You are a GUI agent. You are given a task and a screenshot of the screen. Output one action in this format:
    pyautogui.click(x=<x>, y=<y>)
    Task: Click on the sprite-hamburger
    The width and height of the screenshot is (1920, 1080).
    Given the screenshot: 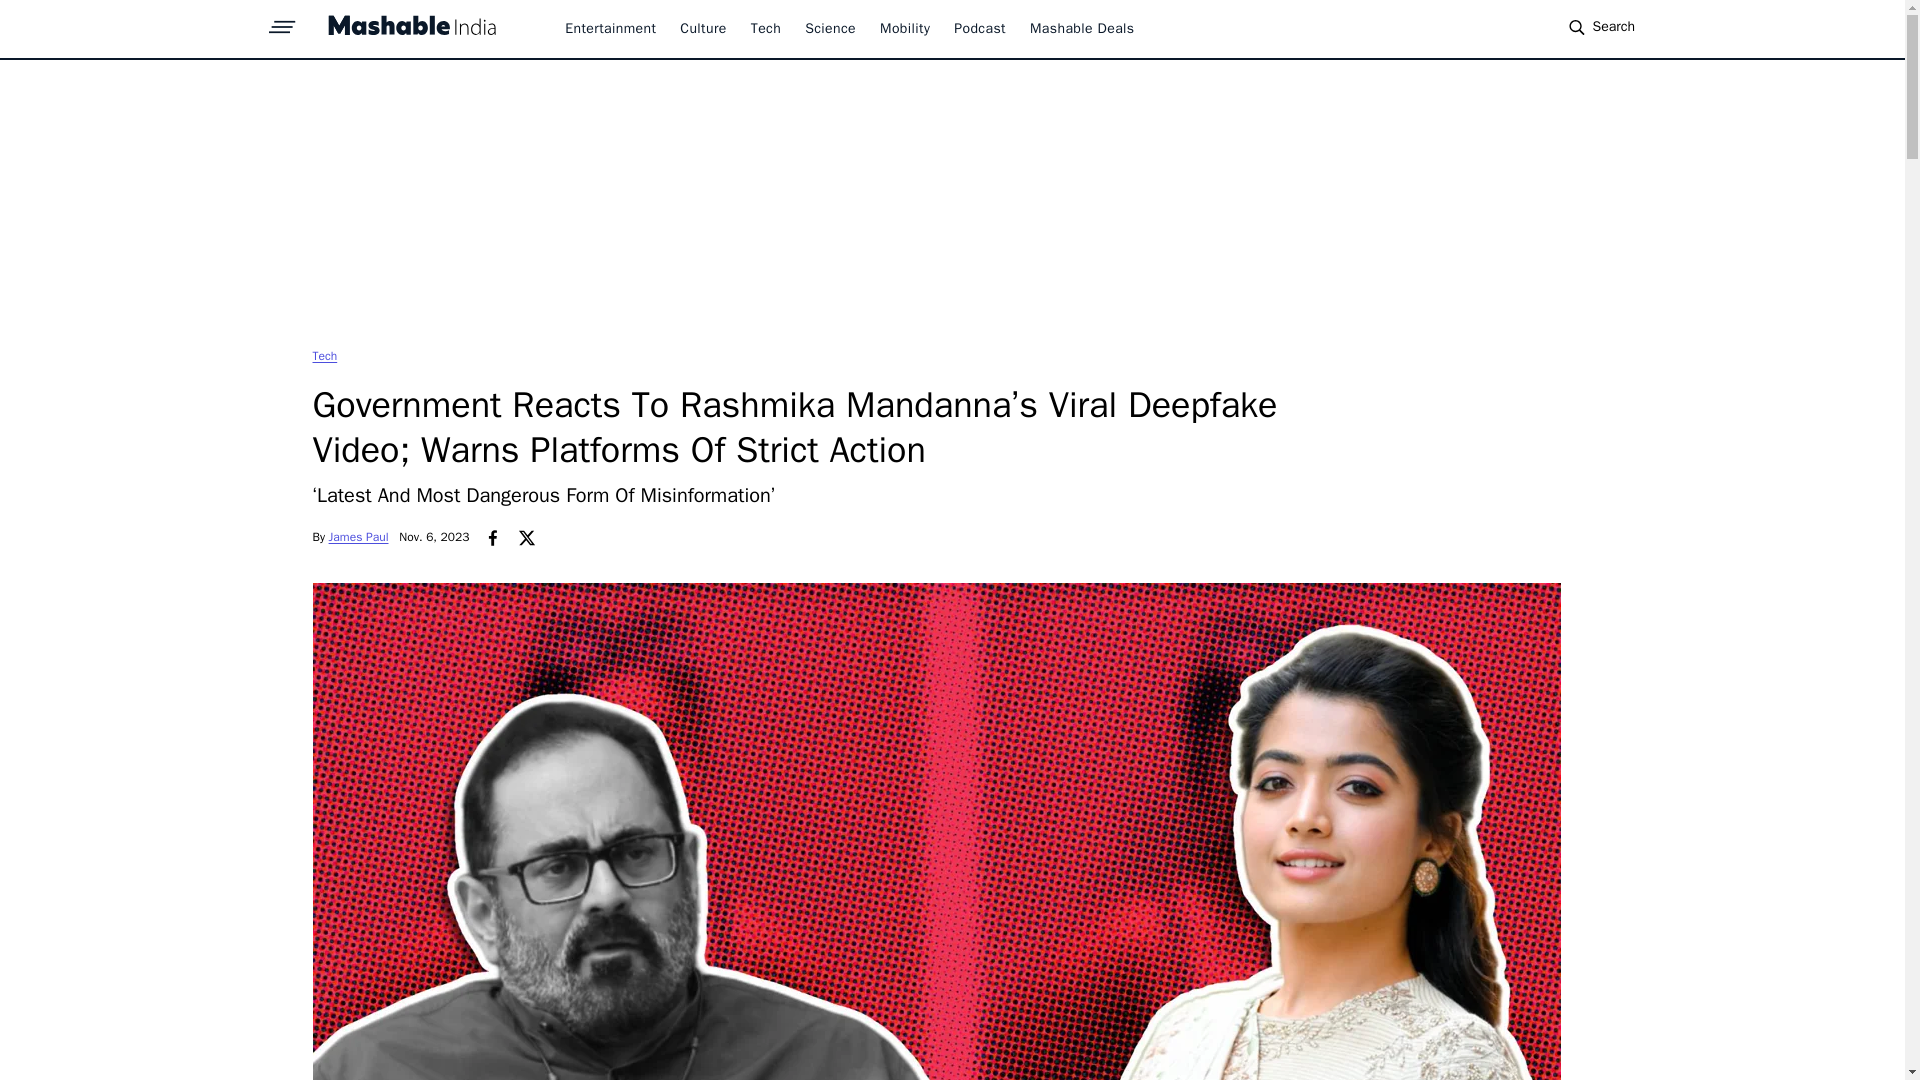 What is the action you would take?
    pyautogui.click(x=282, y=21)
    